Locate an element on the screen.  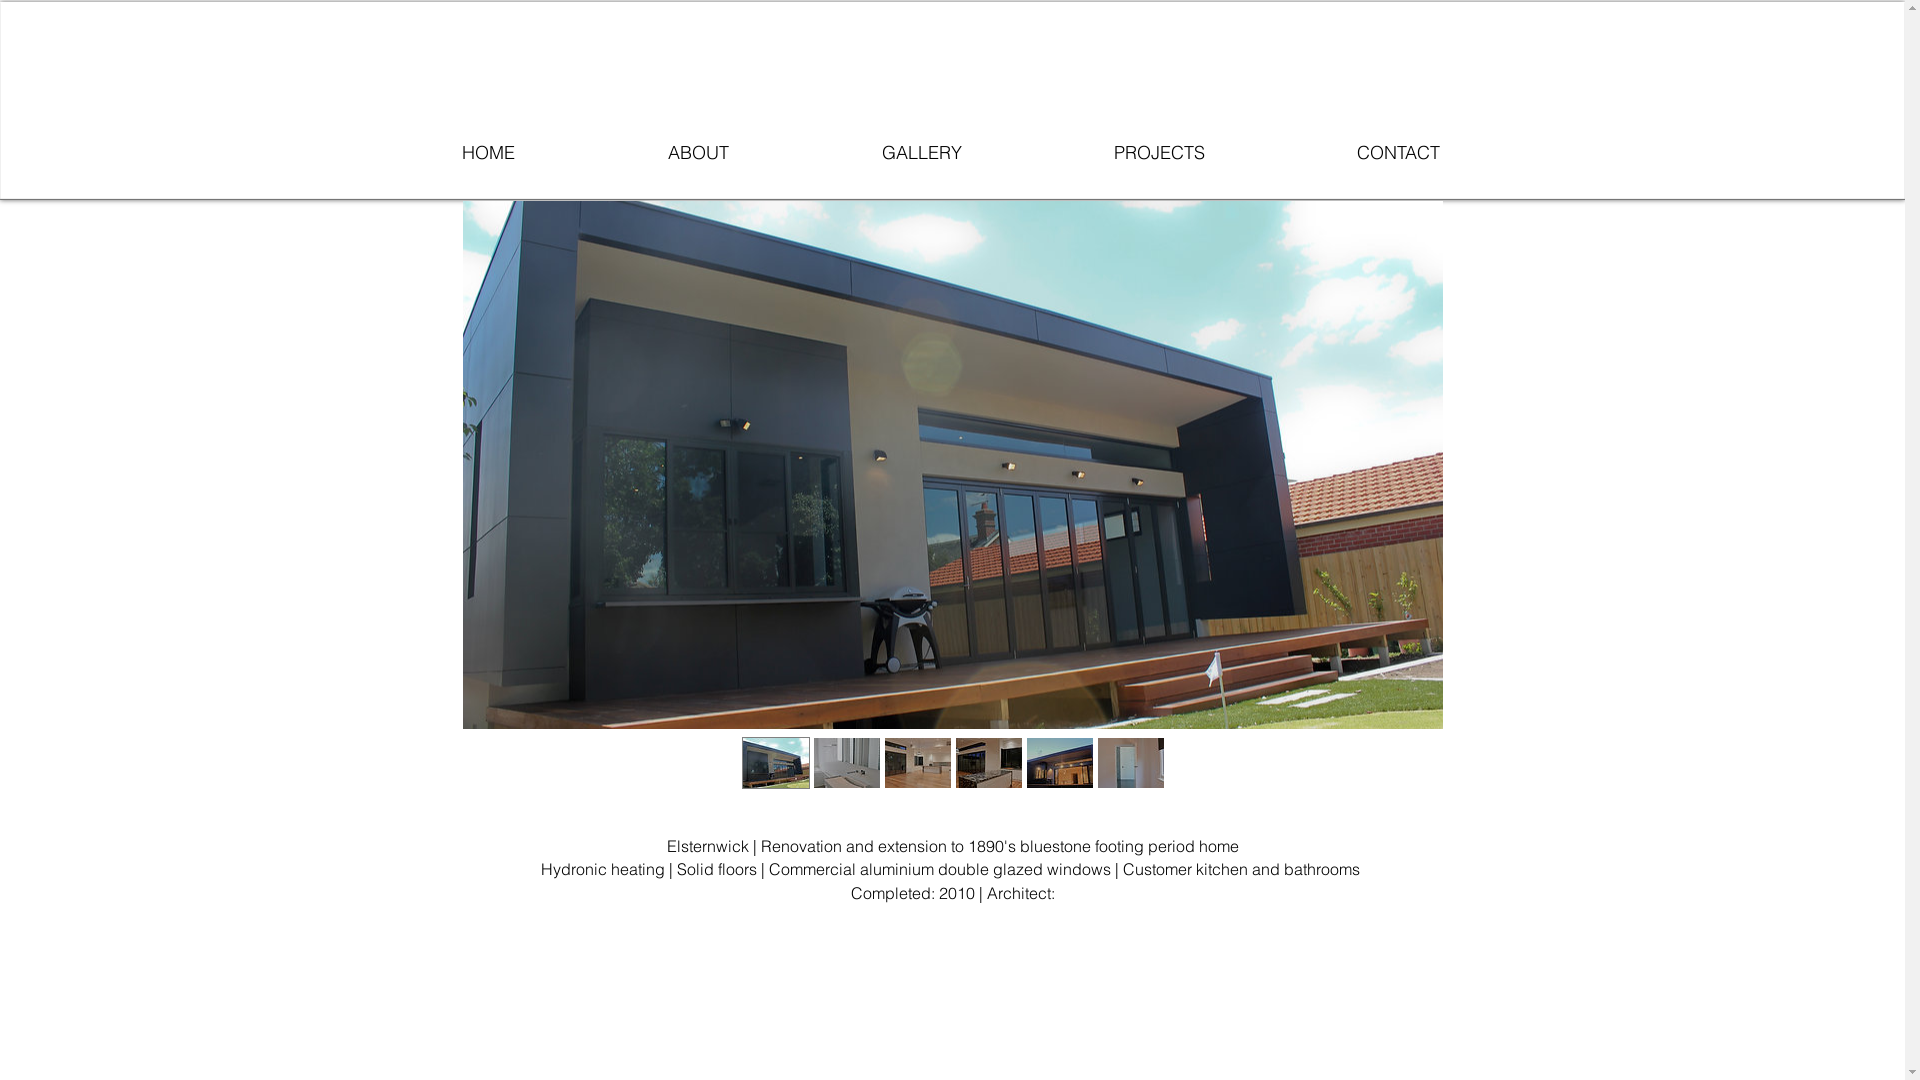
ABOUT is located at coordinates (749, 152).